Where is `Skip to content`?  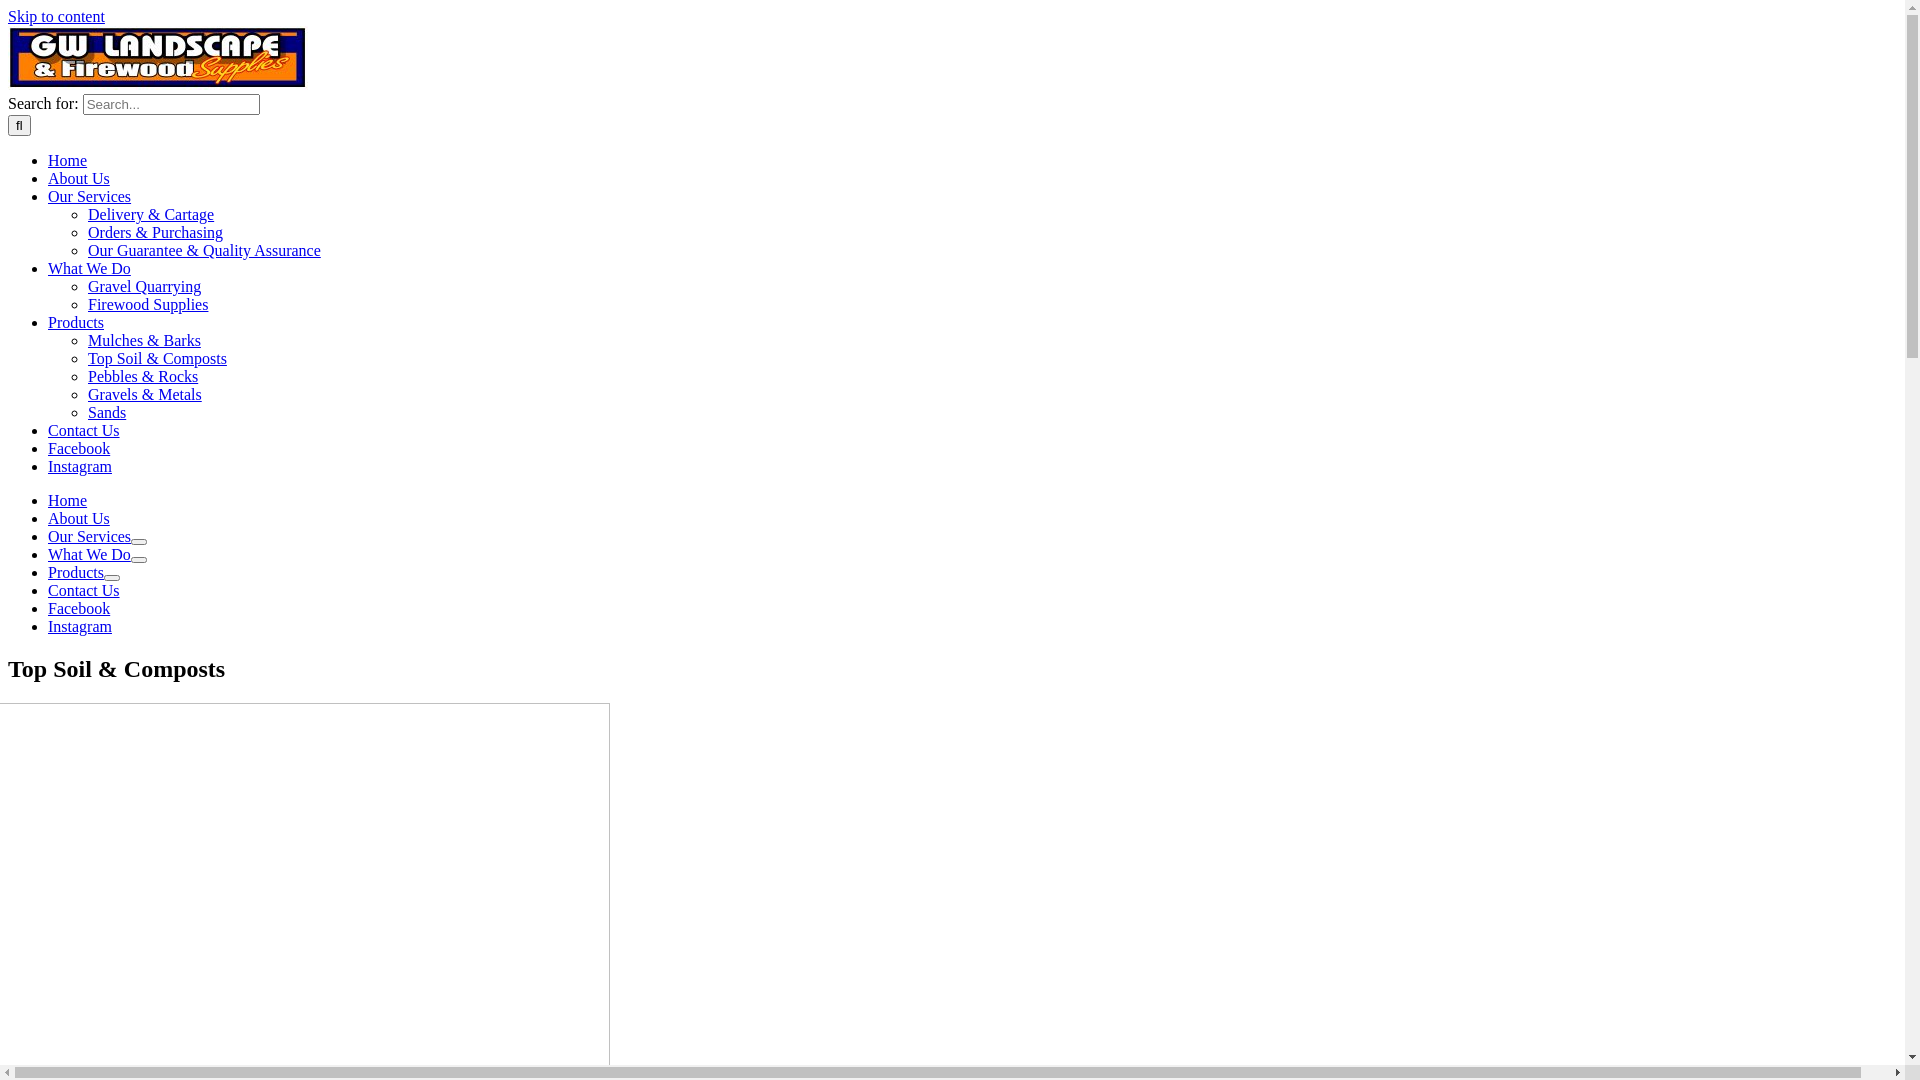
Skip to content is located at coordinates (56, 16).